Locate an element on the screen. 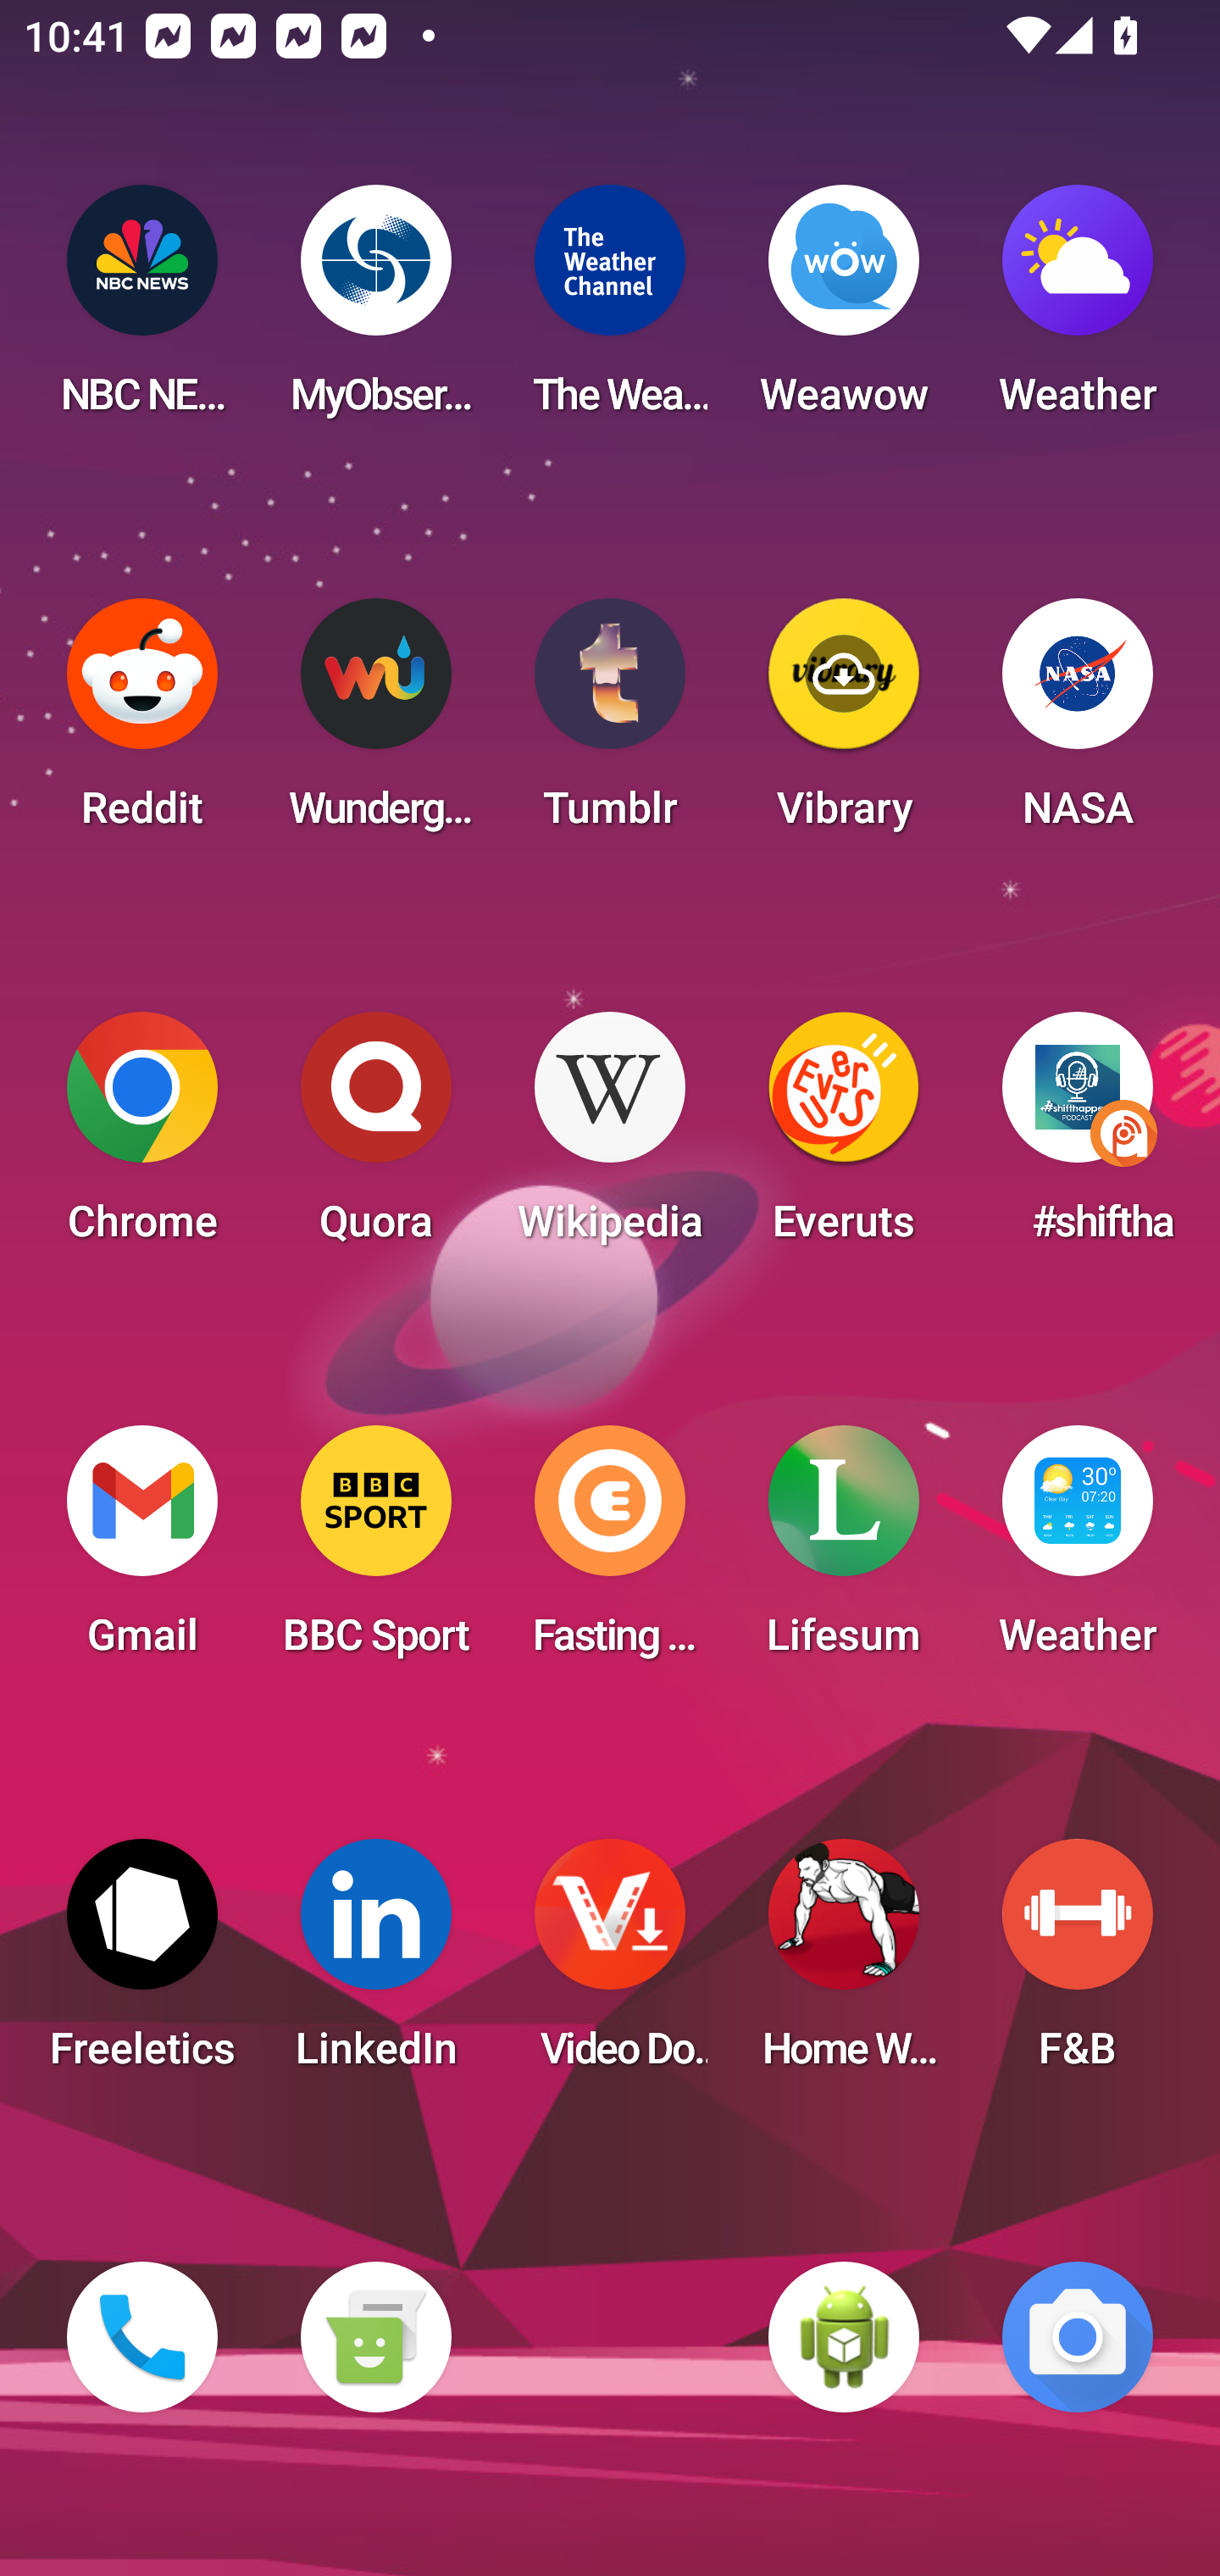 The image size is (1220, 2576). Phone is located at coordinates (142, 2337).